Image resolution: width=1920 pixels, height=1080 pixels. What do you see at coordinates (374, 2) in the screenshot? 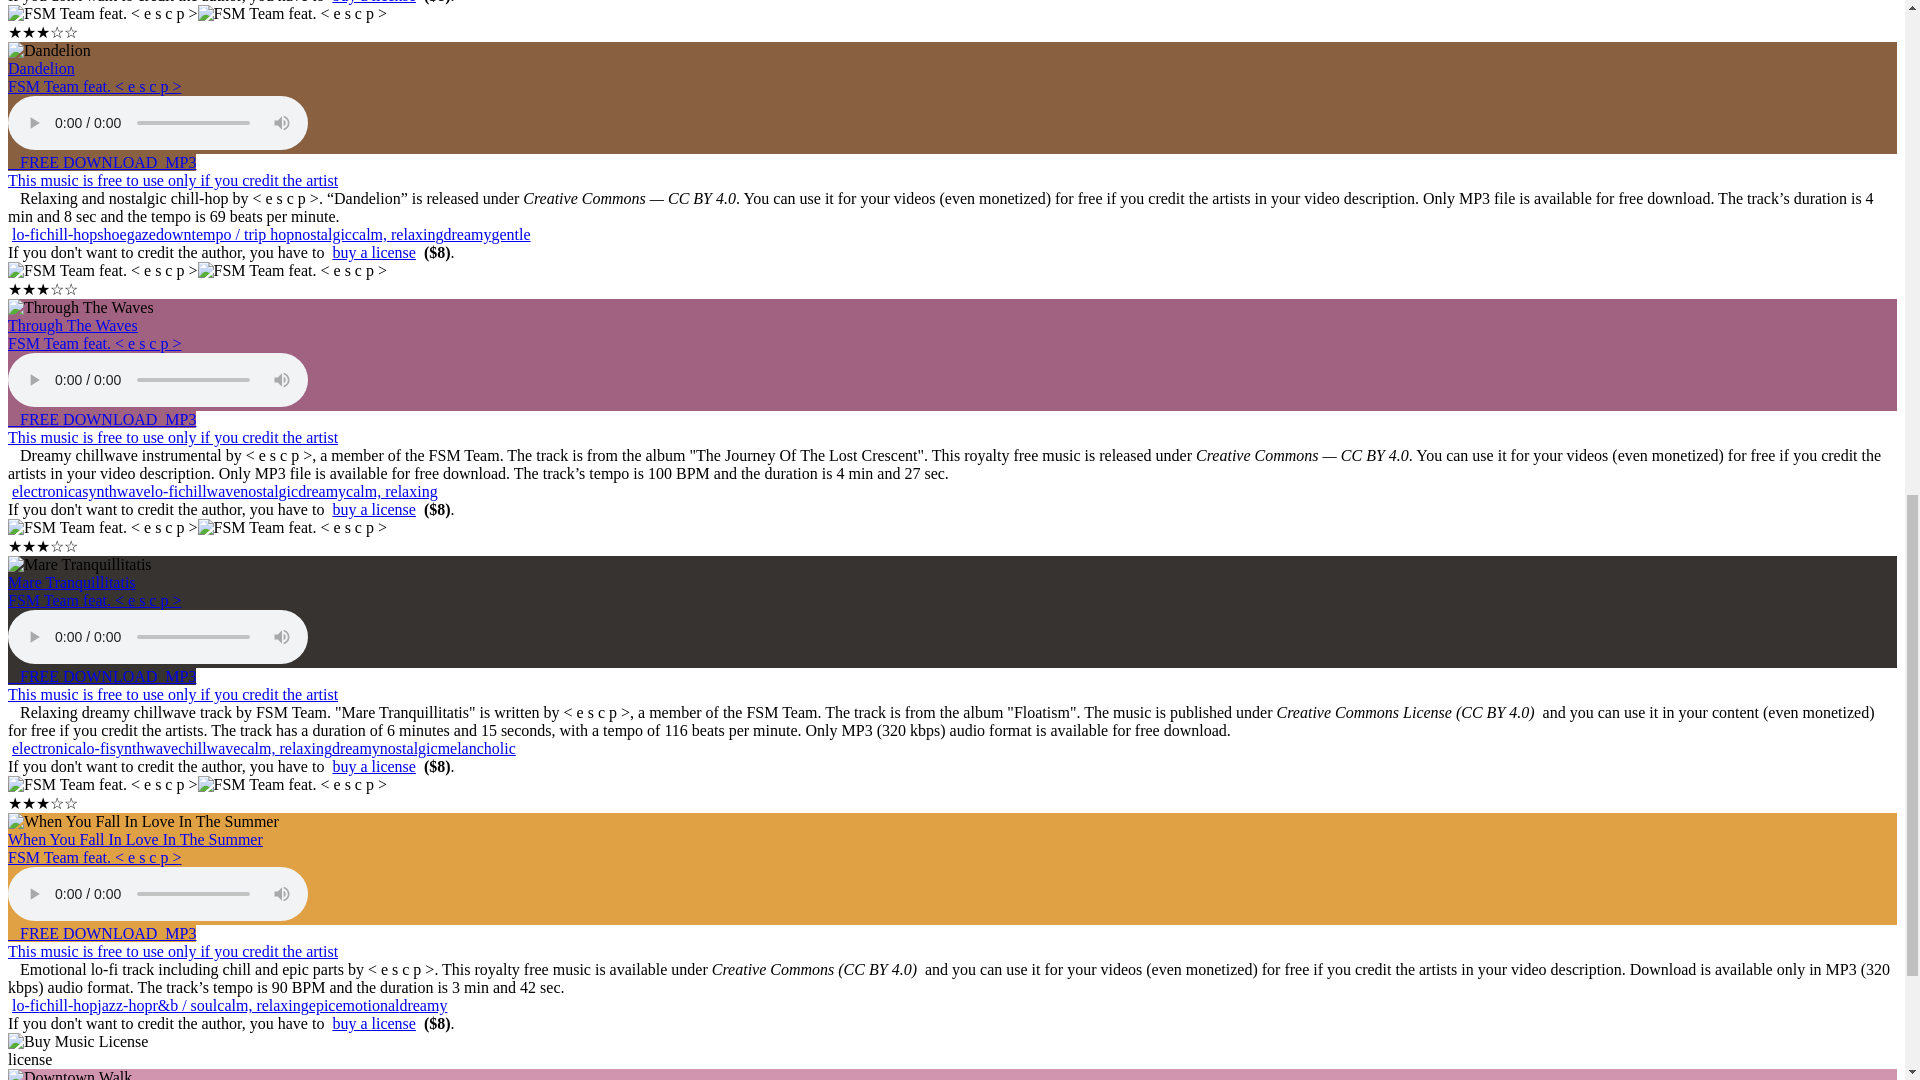
I see `buy a license` at bounding box center [374, 2].